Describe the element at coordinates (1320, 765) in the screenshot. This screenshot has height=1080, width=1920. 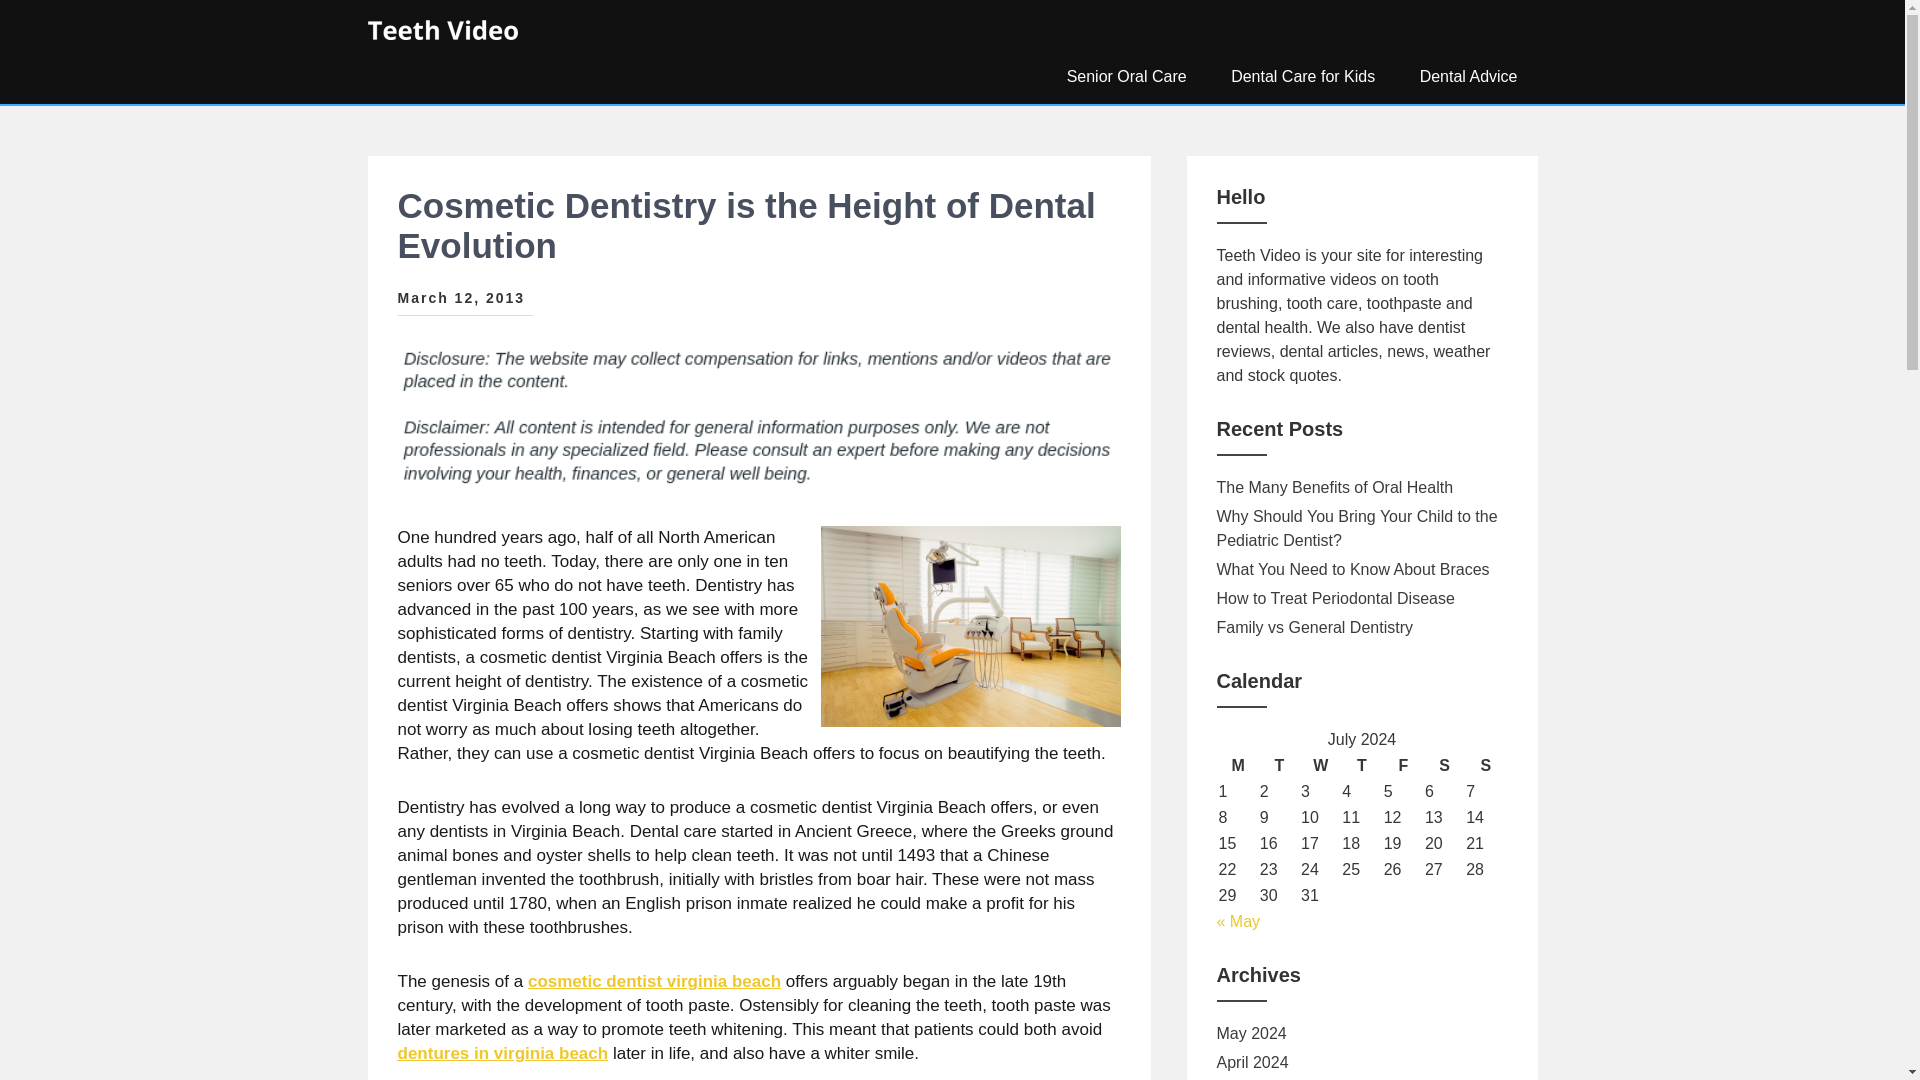
I see `Wednesday` at that location.